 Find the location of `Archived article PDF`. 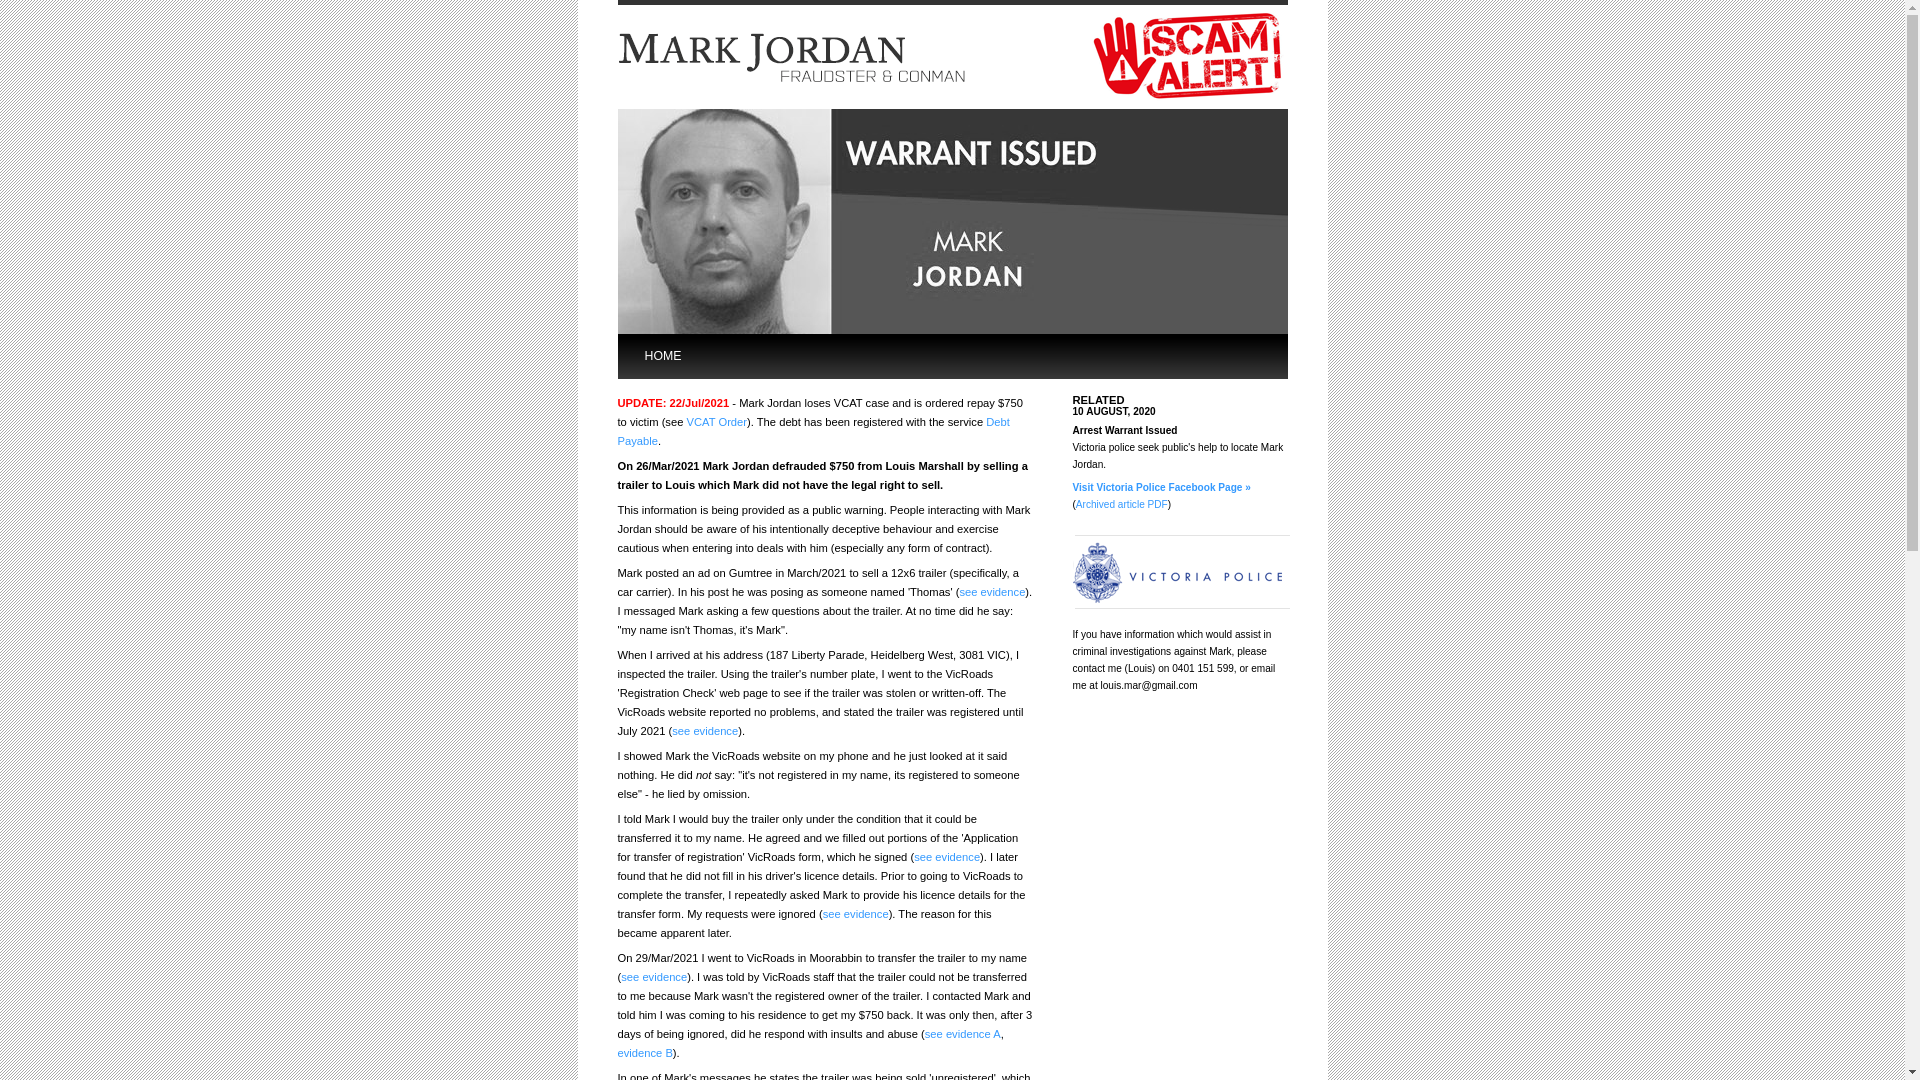

Archived article PDF is located at coordinates (1122, 504).